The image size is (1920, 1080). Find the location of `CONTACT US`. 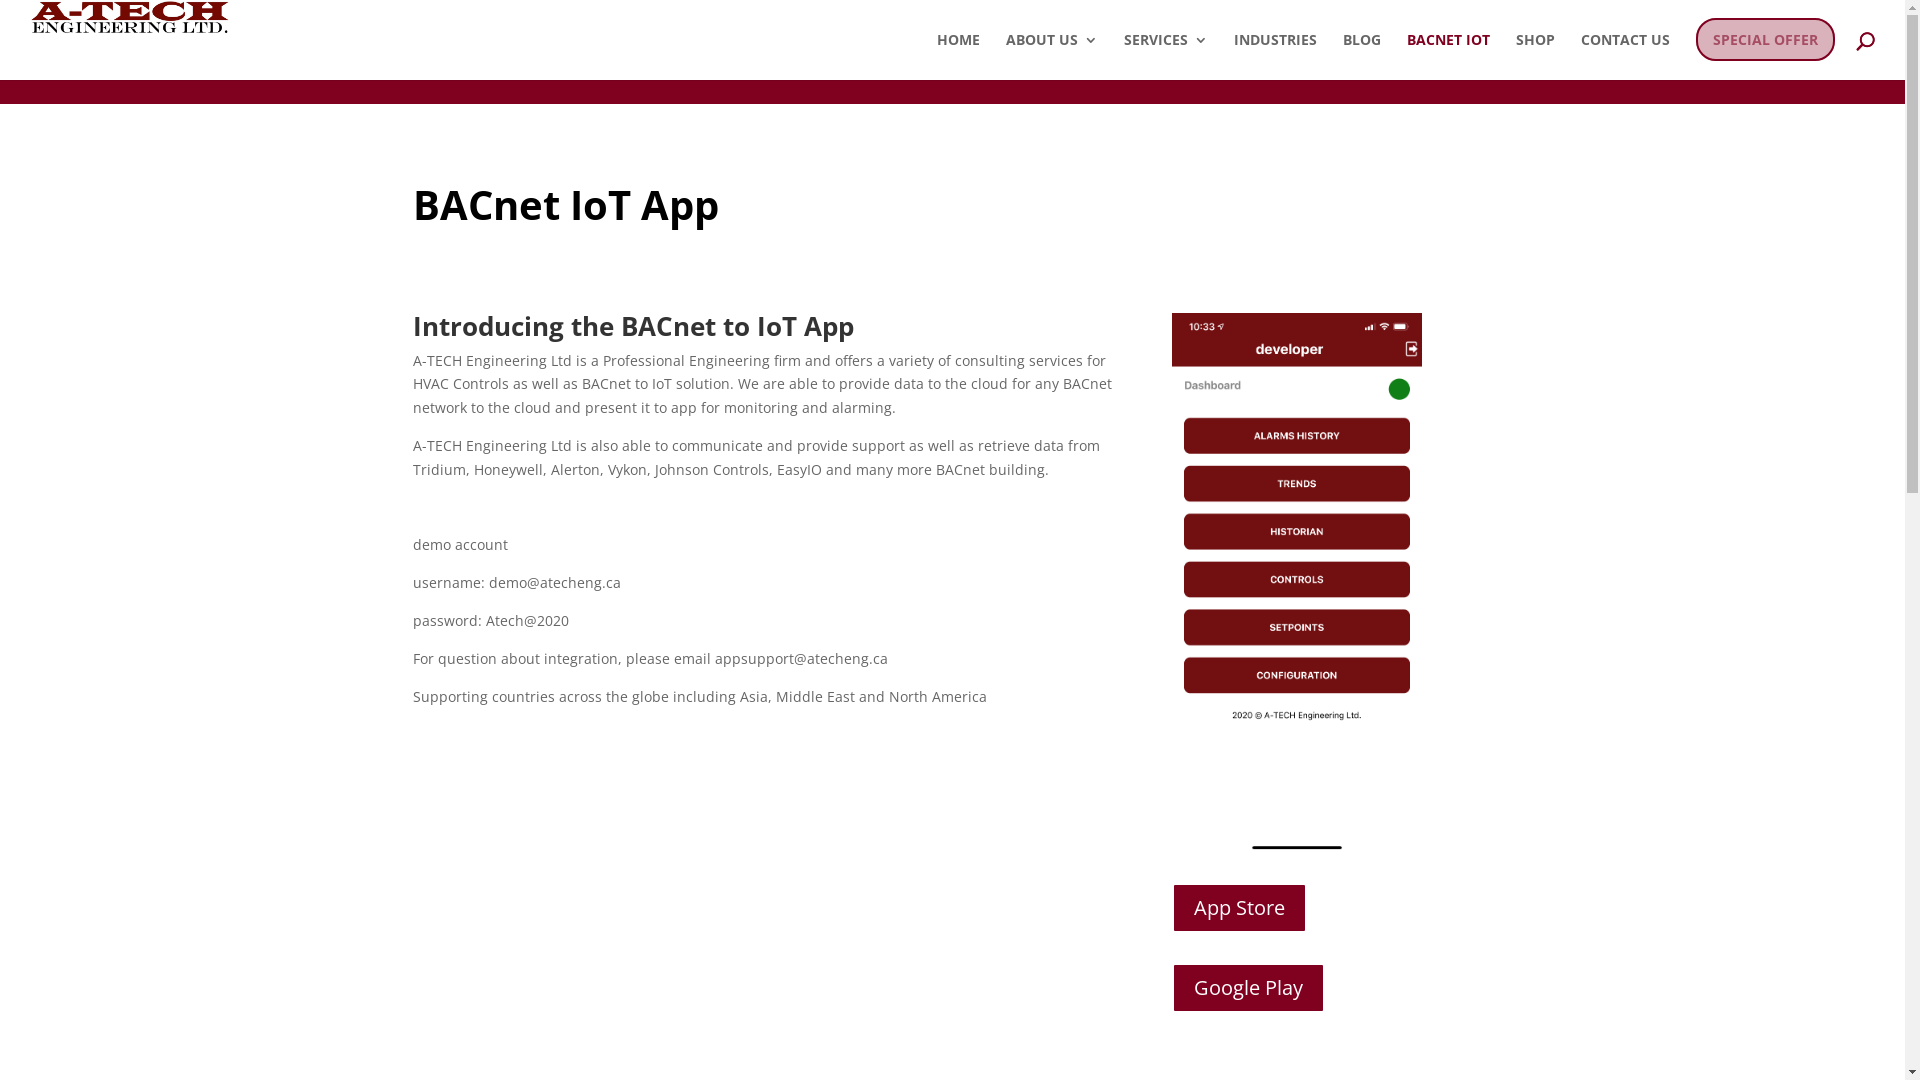

CONTACT US is located at coordinates (1626, 56).